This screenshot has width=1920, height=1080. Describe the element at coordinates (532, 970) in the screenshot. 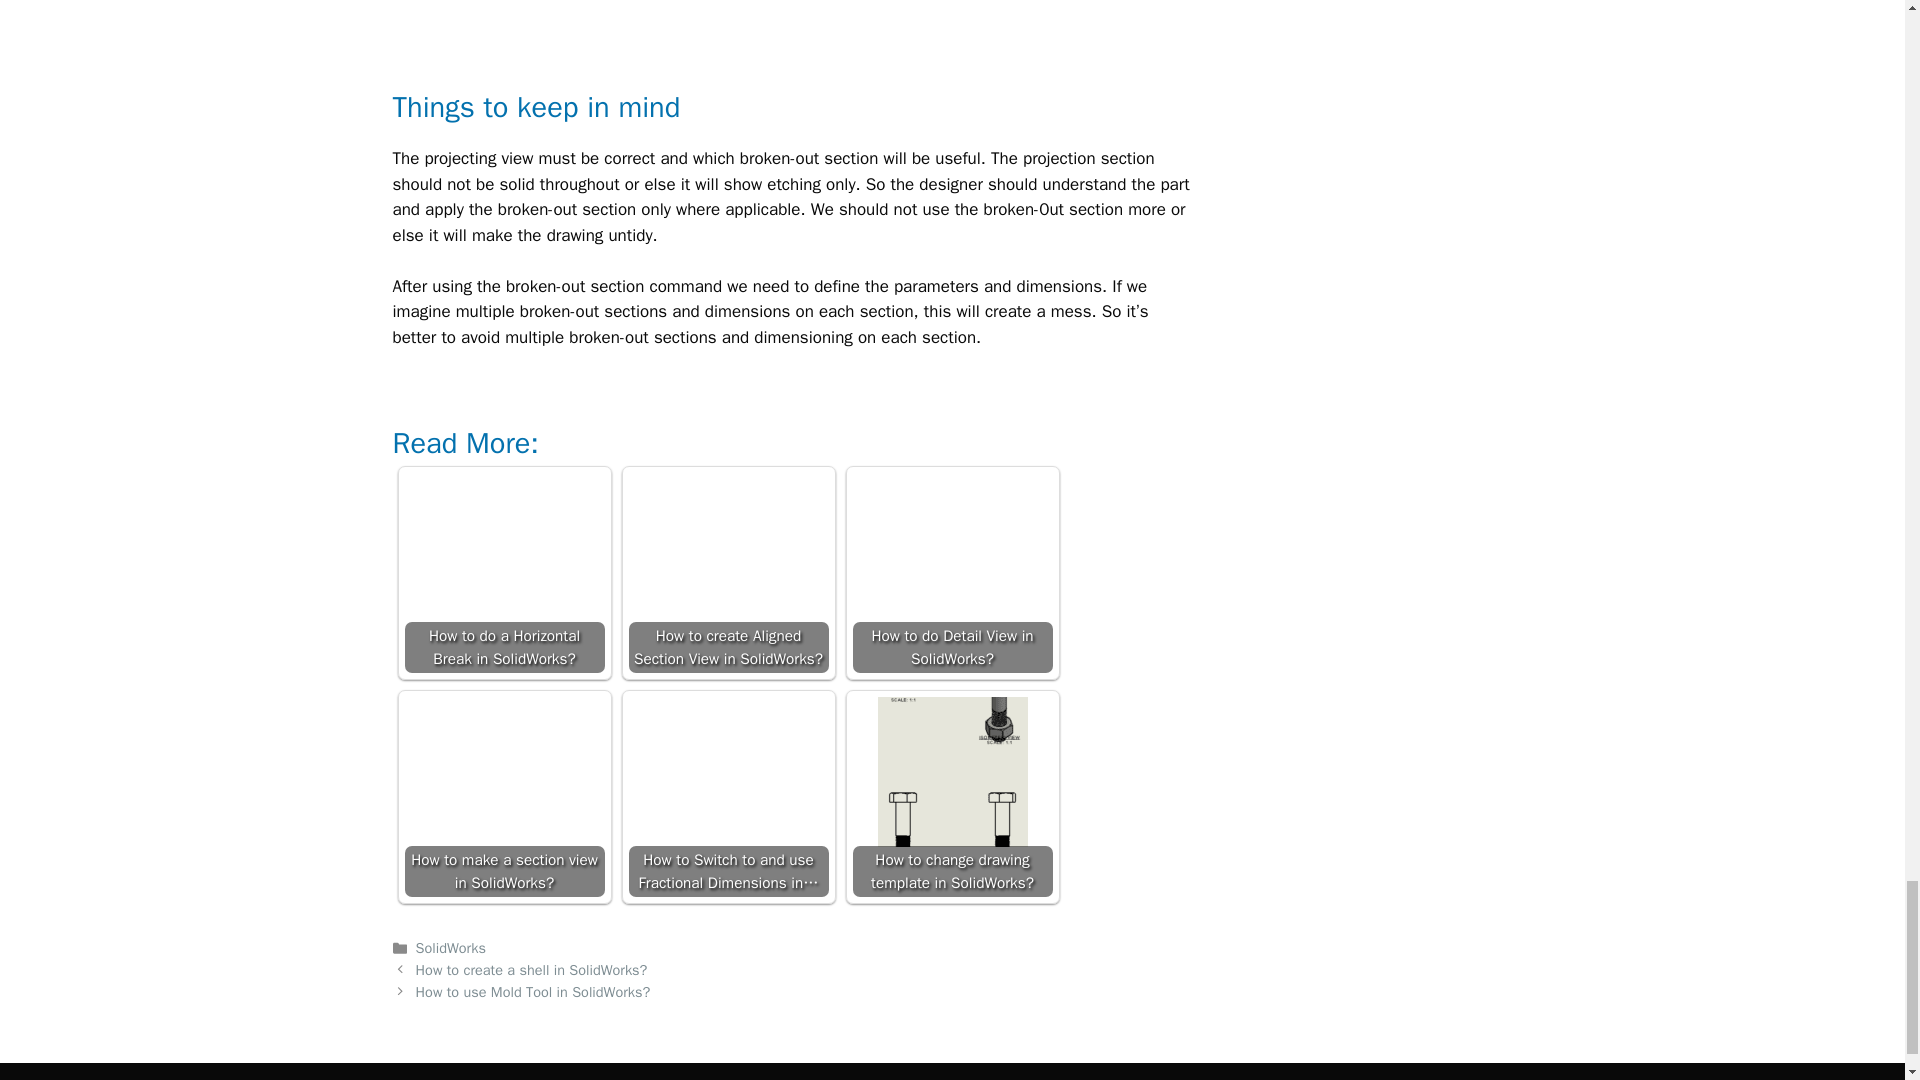

I see `How to create a shell in SolidWorks?` at that location.